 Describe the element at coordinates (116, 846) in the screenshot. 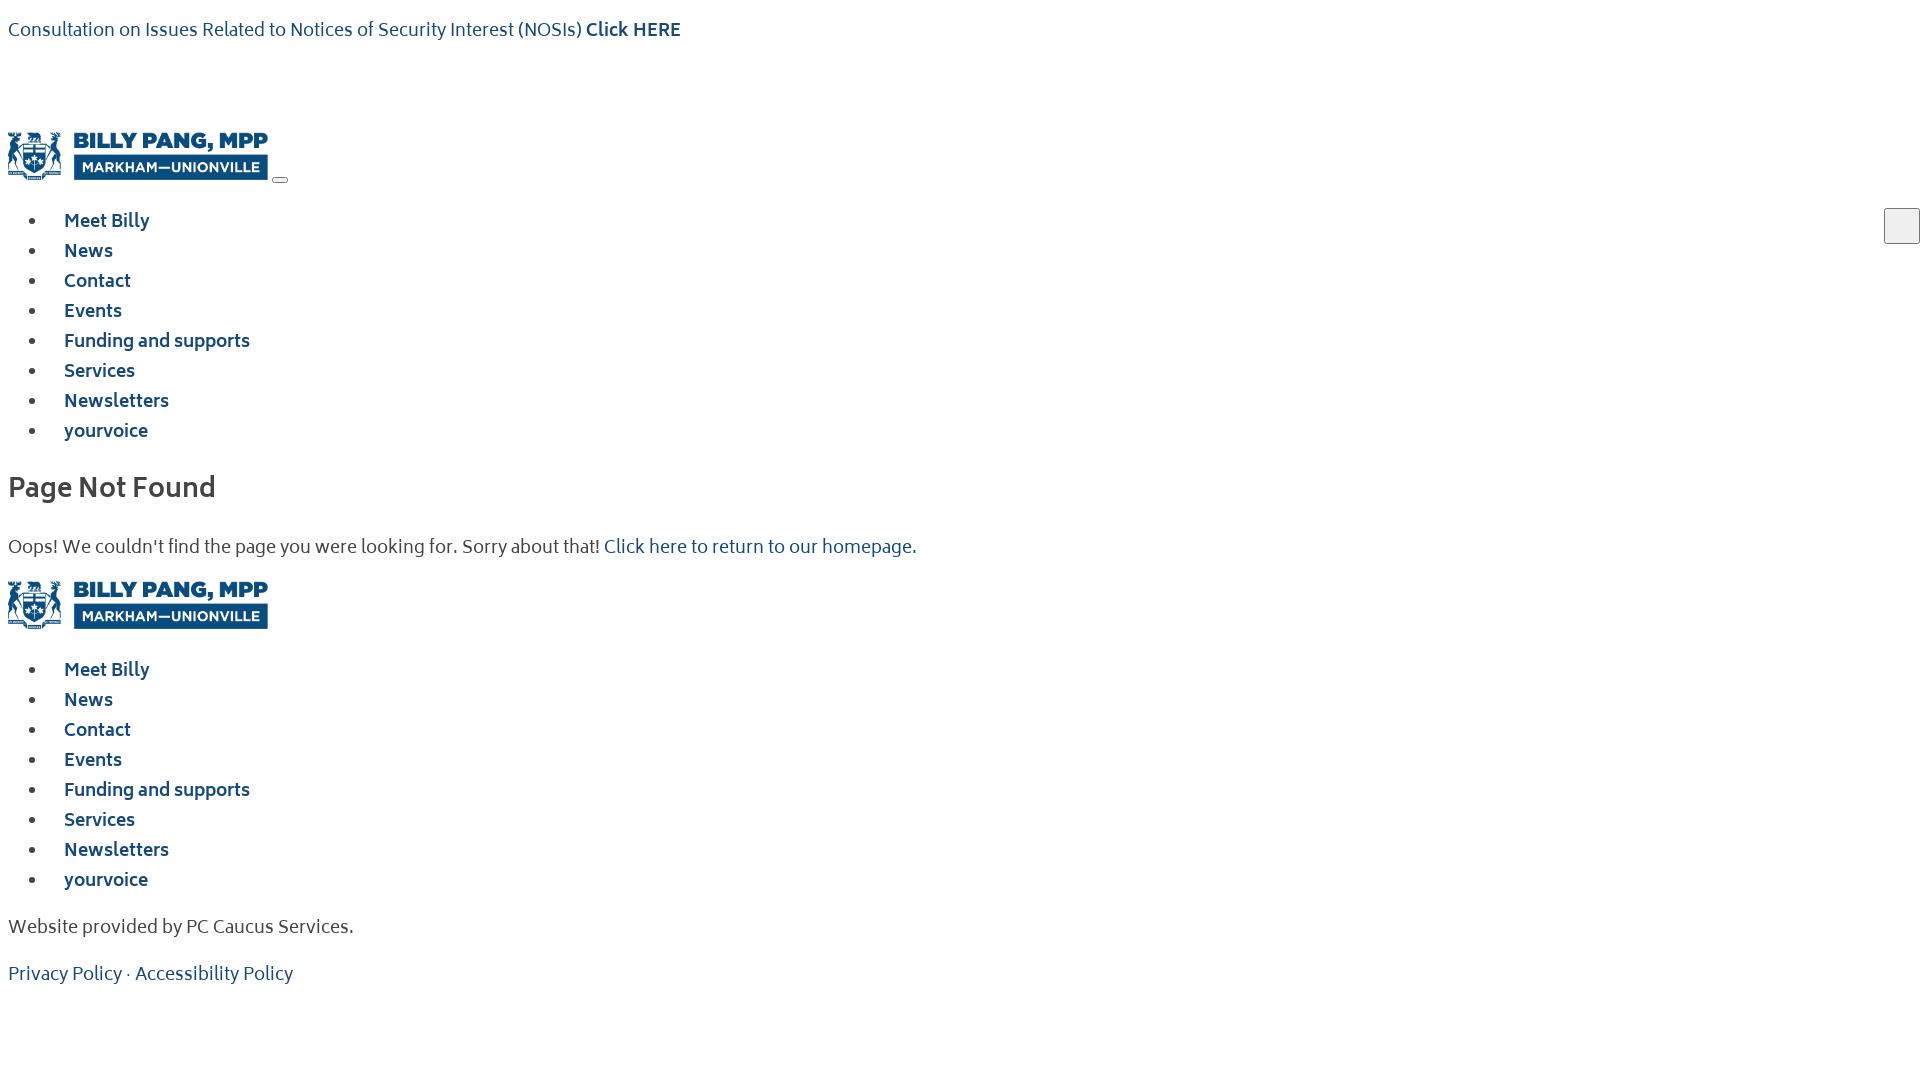

I see `Newsletters` at that location.